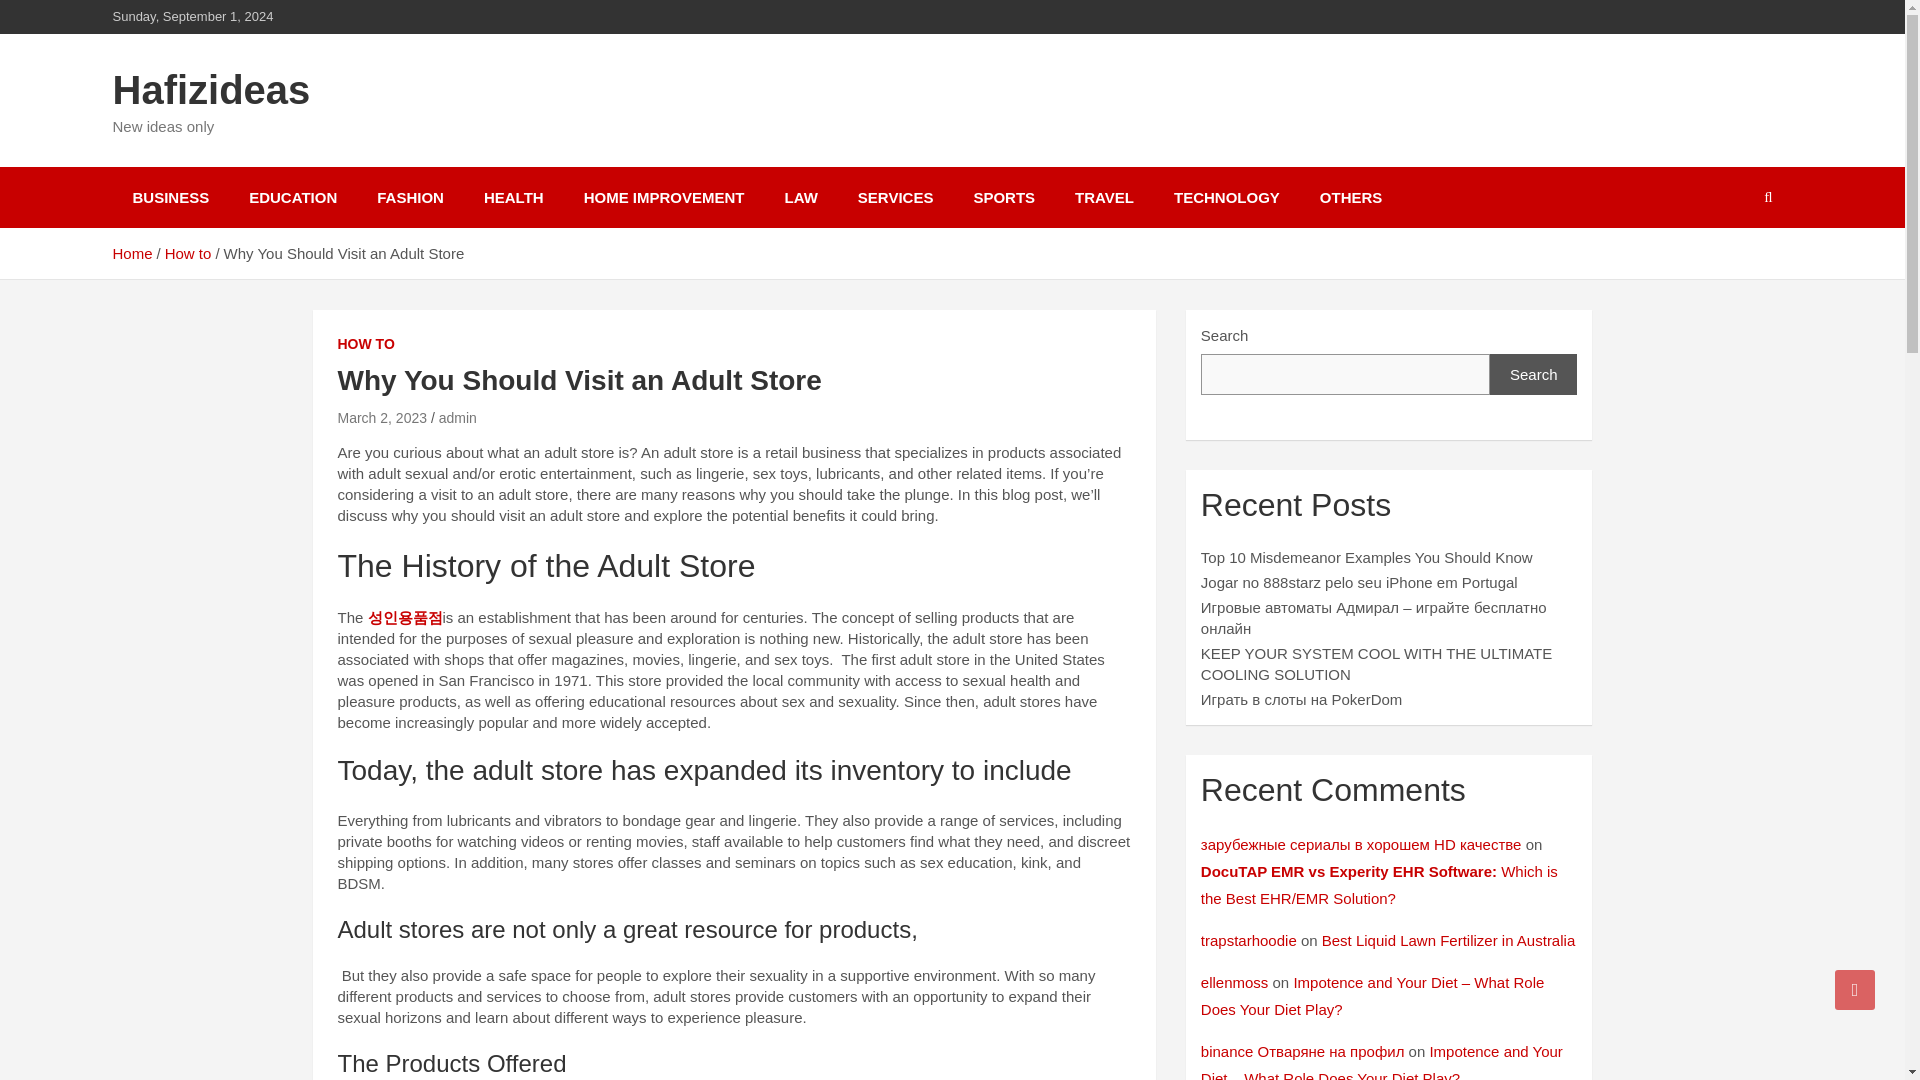 This screenshot has height=1080, width=1920. Describe the element at coordinates (1235, 982) in the screenshot. I see `ellenmoss` at that location.